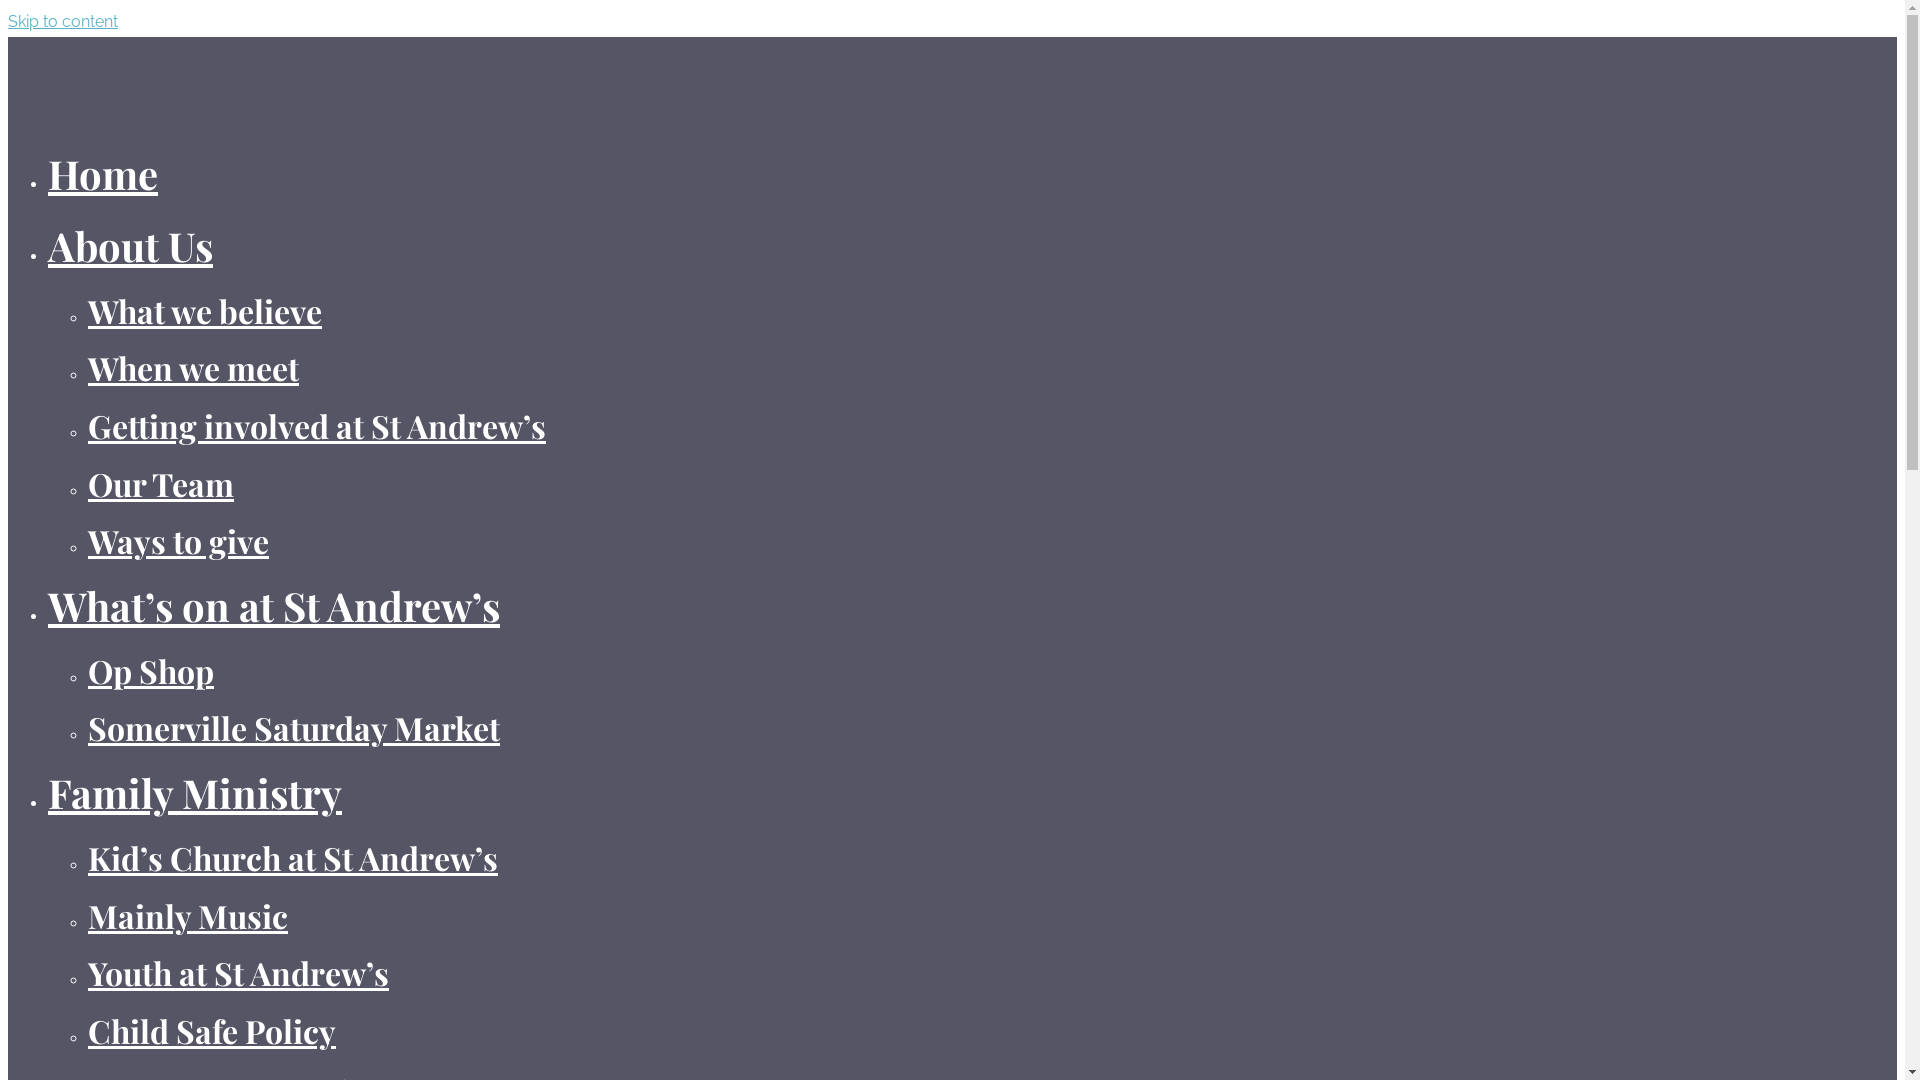 This screenshot has width=1920, height=1080. Describe the element at coordinates (294, 728) in the screenshot. I see `Somerville Saturday Market` at that location.